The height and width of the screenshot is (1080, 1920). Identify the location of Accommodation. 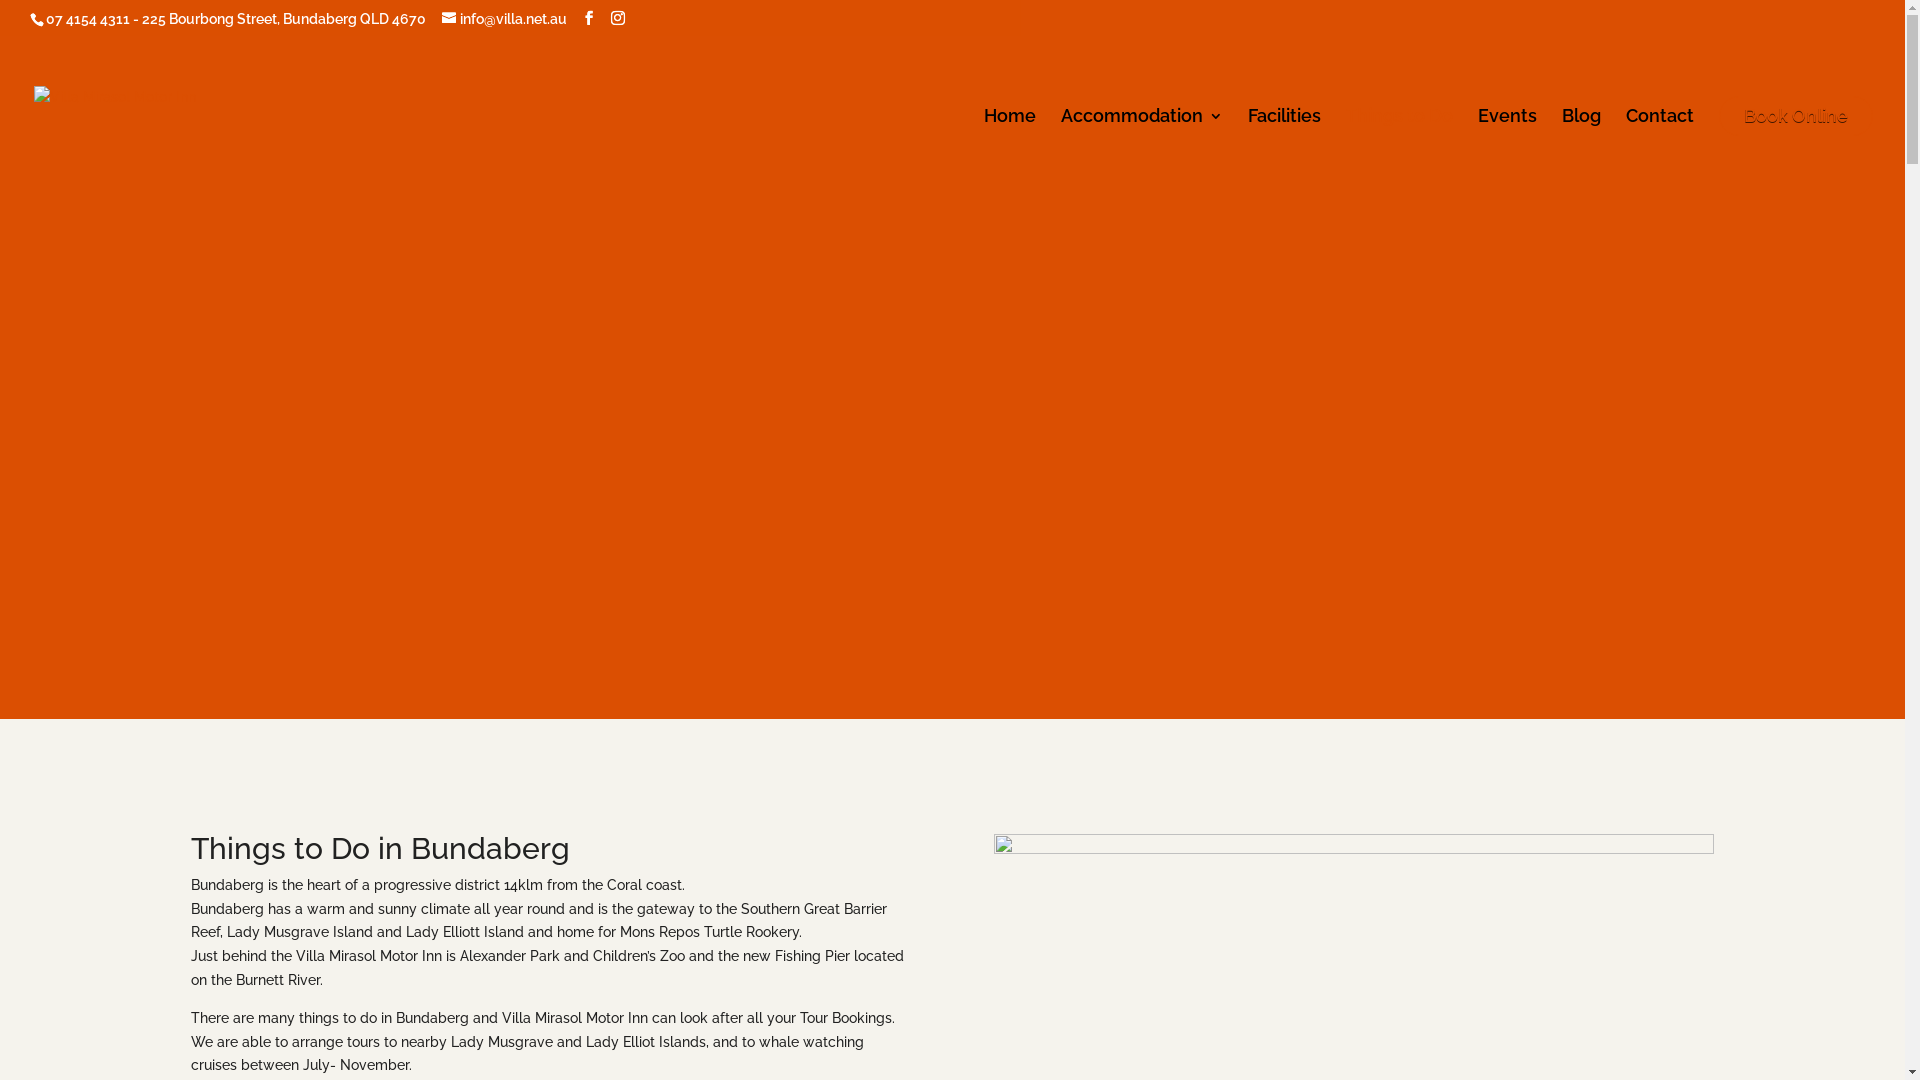
(1142, 146).